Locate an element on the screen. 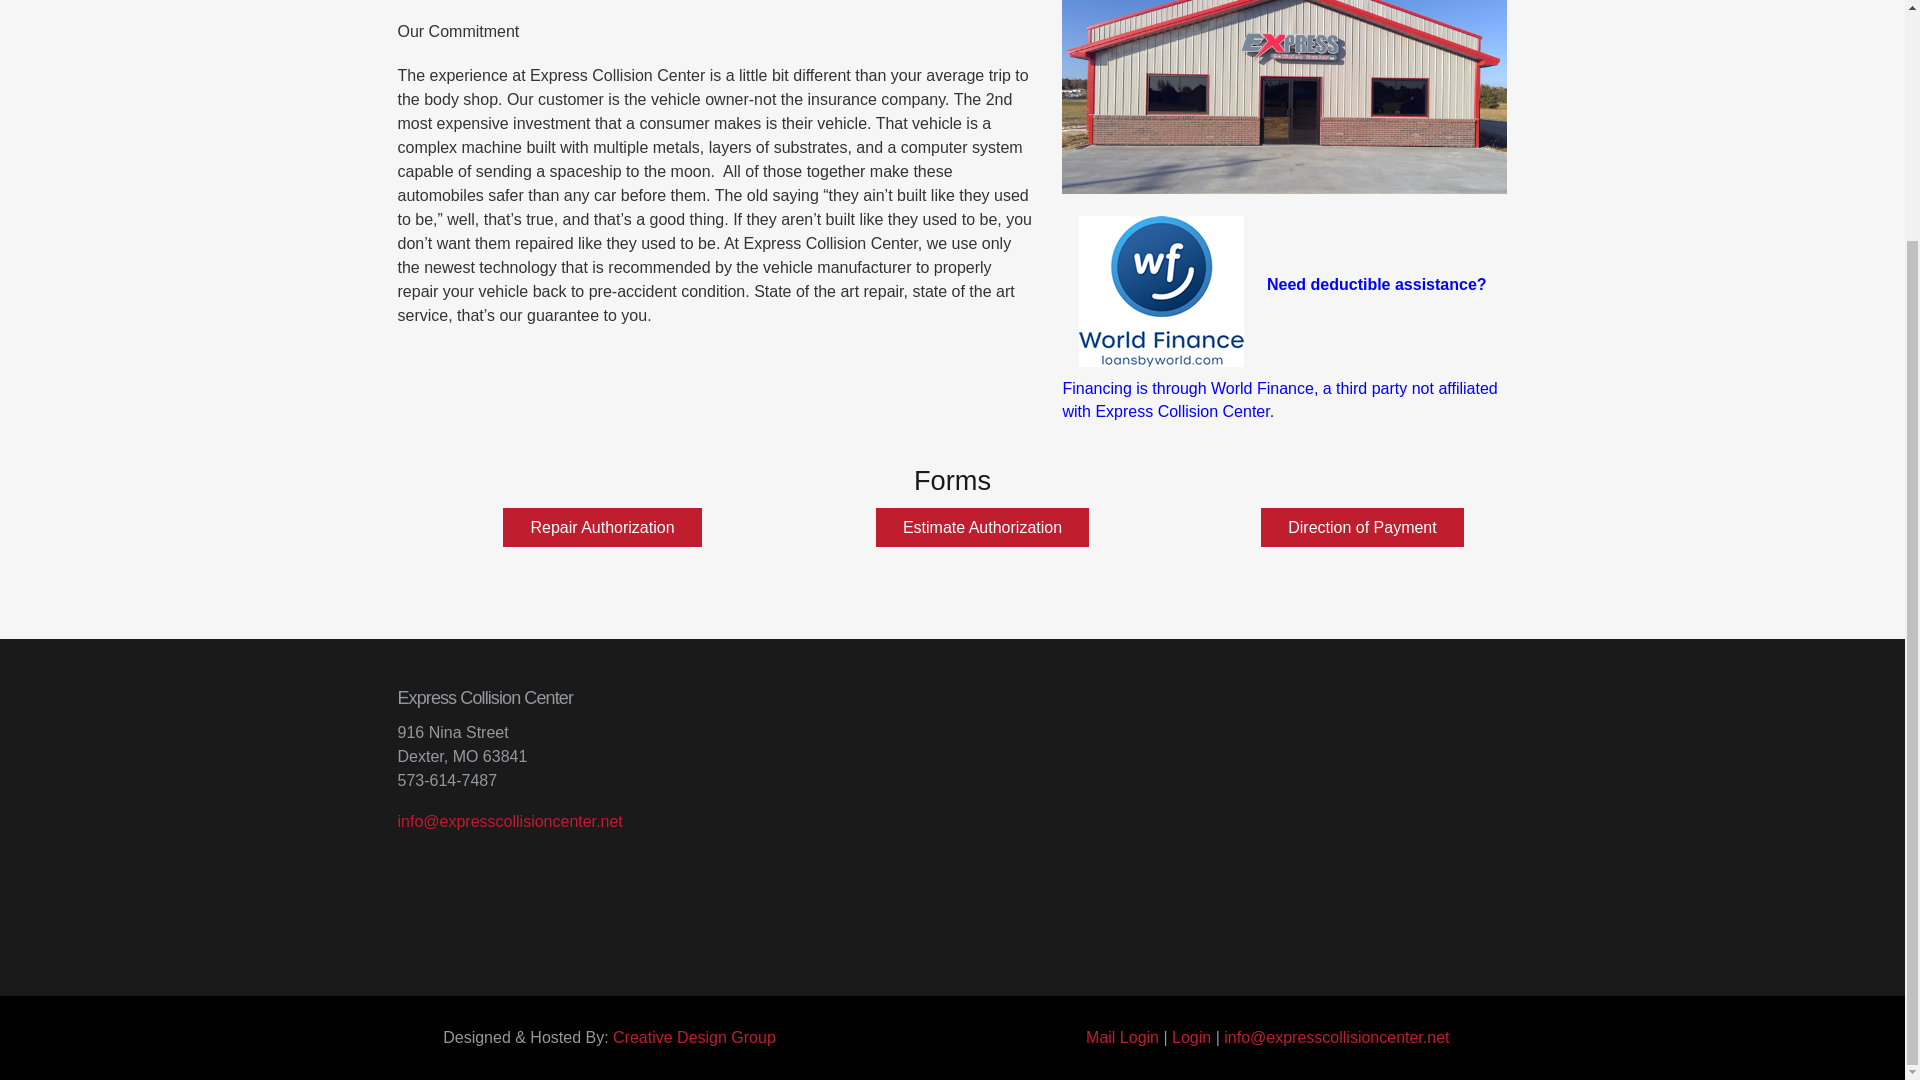 This screenshot has width=1920, height=1080. Creative Design Group is located at coordinates (694, 1038).